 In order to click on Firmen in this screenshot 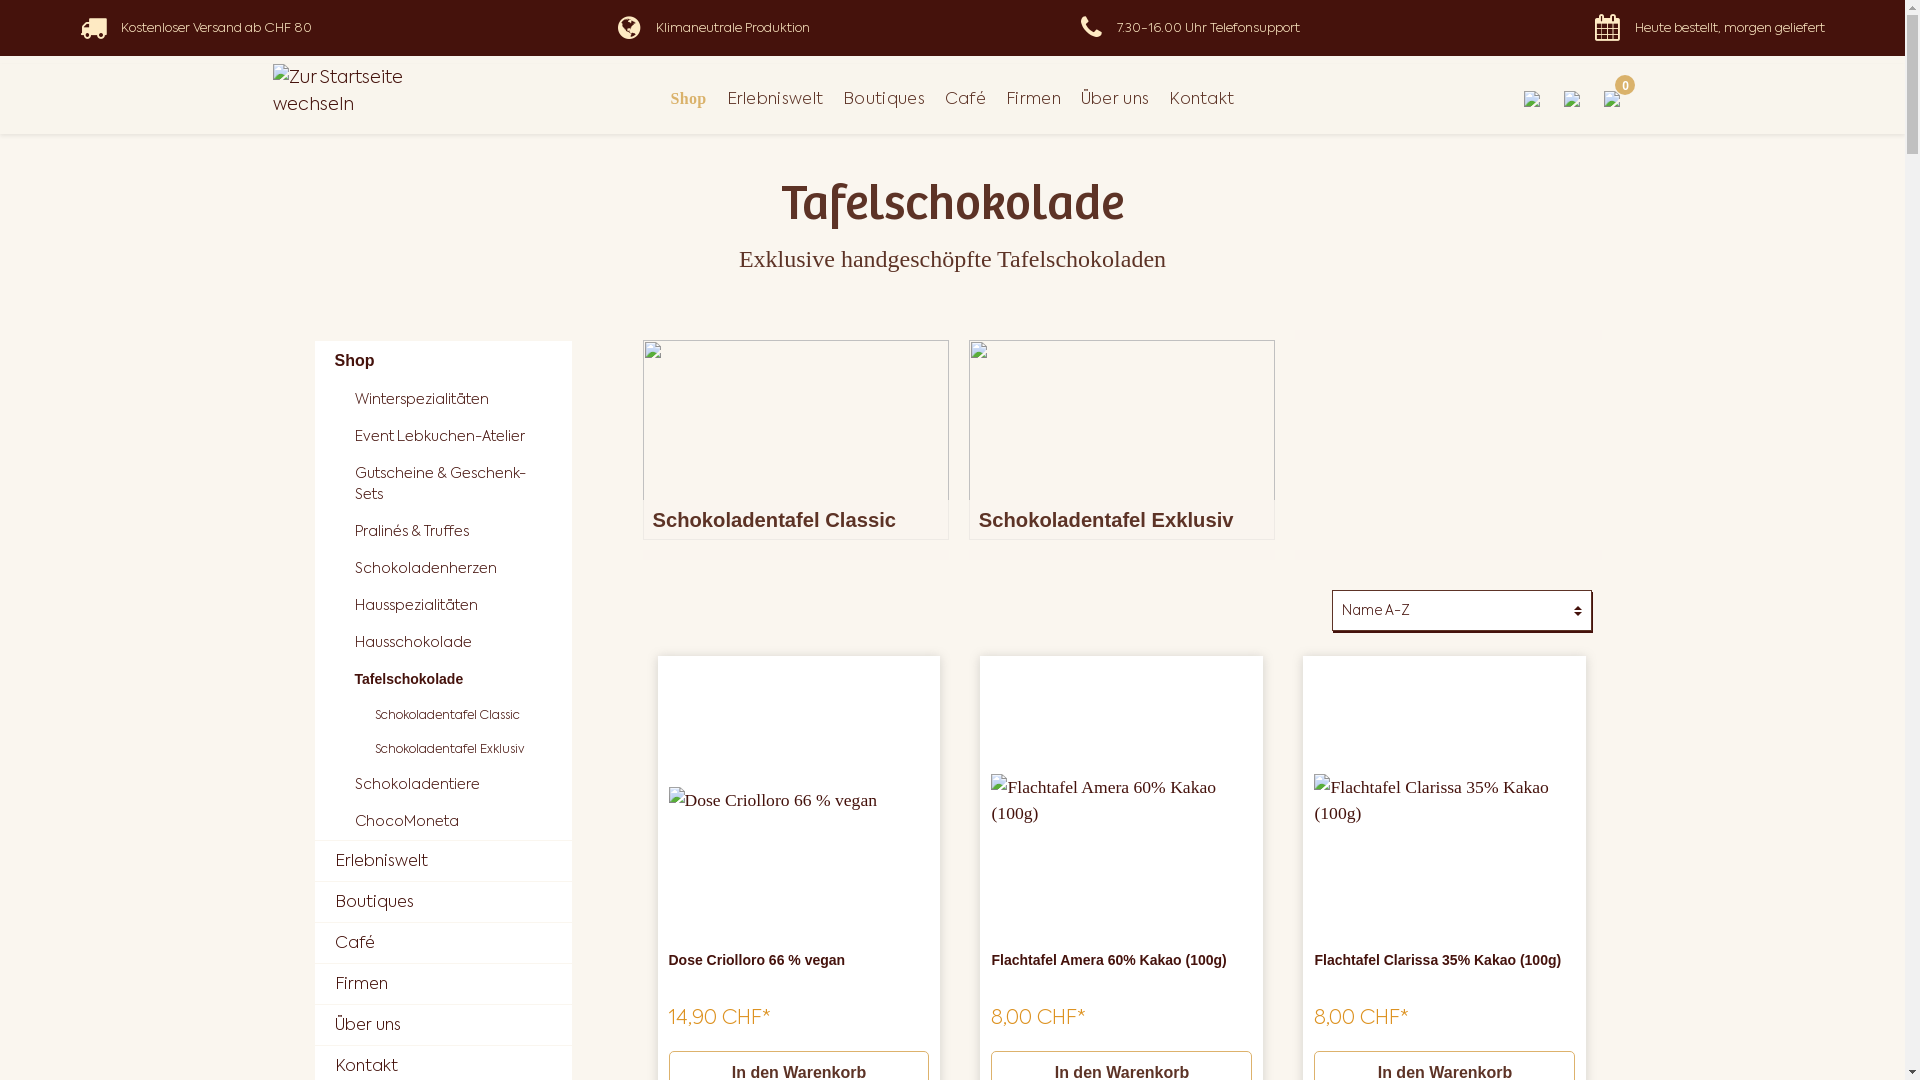, I will do `click(442, 984)`.